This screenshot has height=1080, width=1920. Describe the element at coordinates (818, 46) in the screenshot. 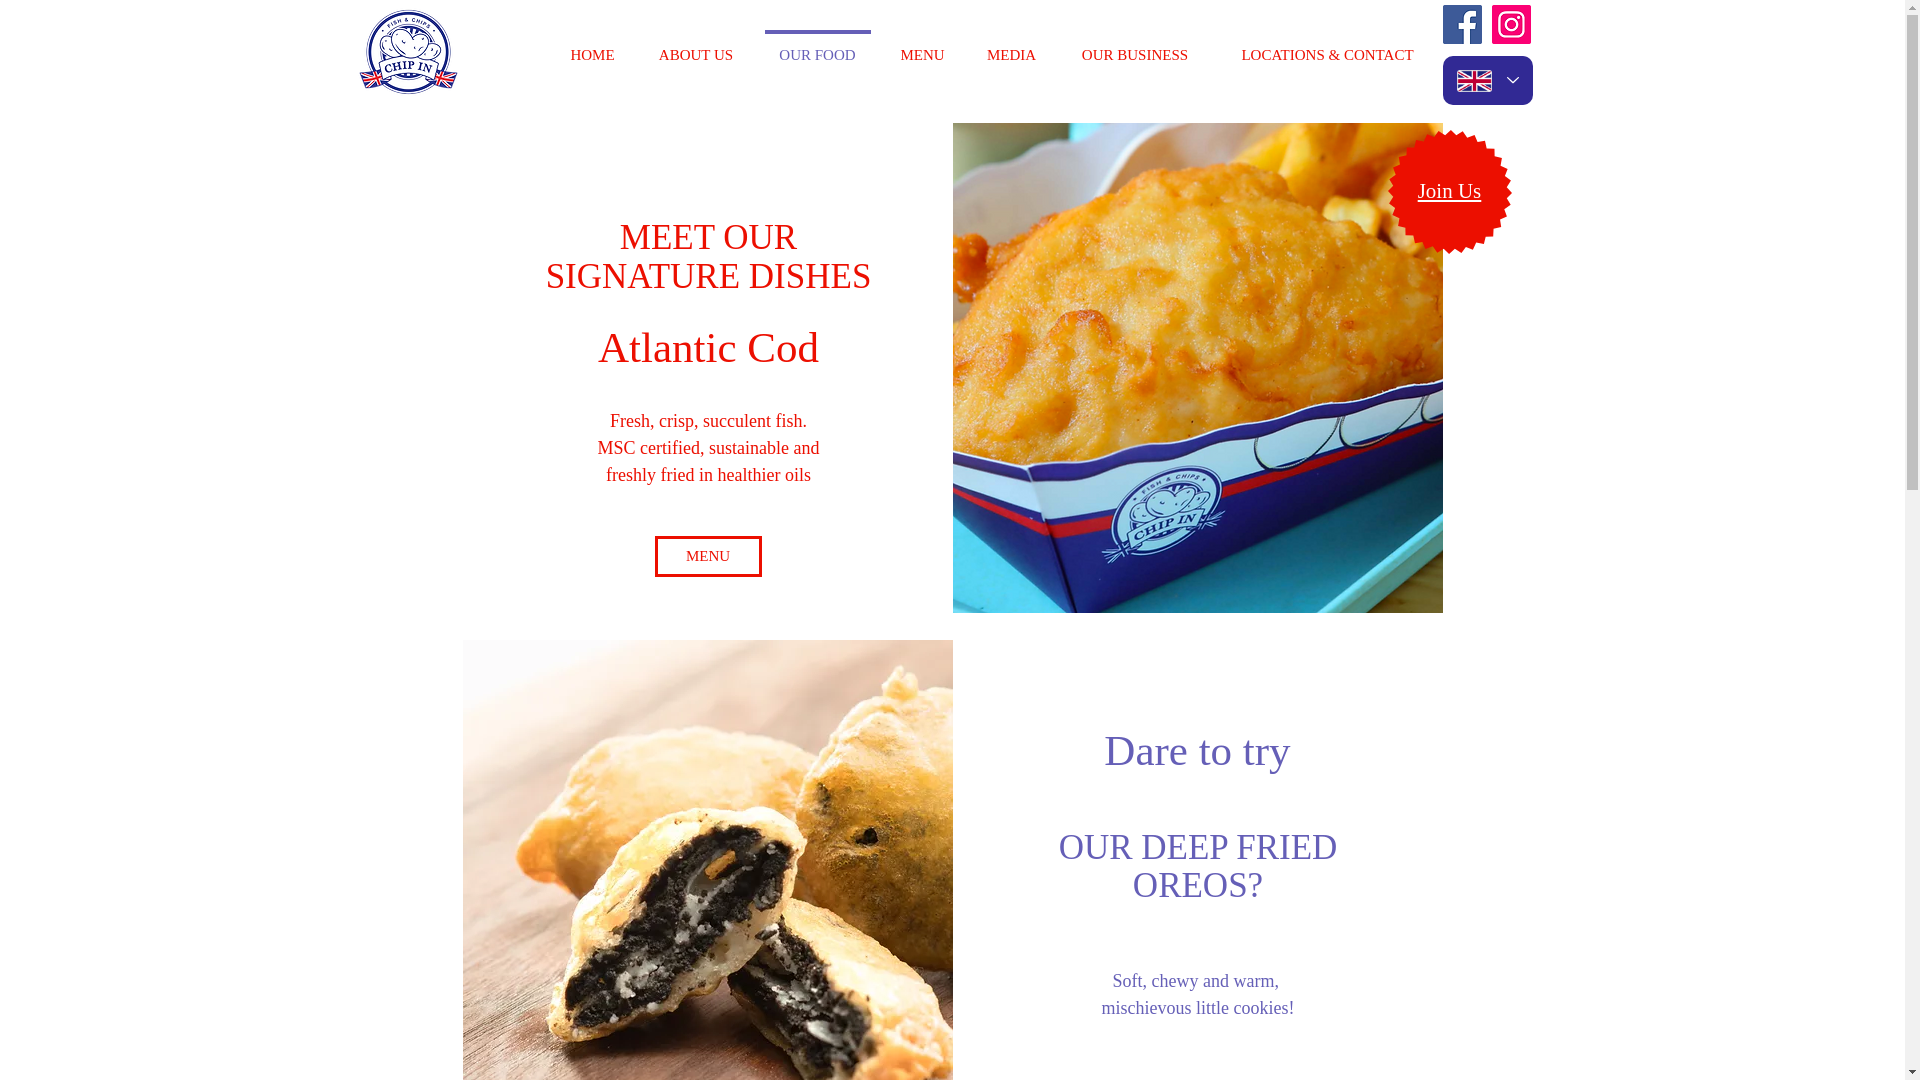

I see `OUR FOOD` at that location.